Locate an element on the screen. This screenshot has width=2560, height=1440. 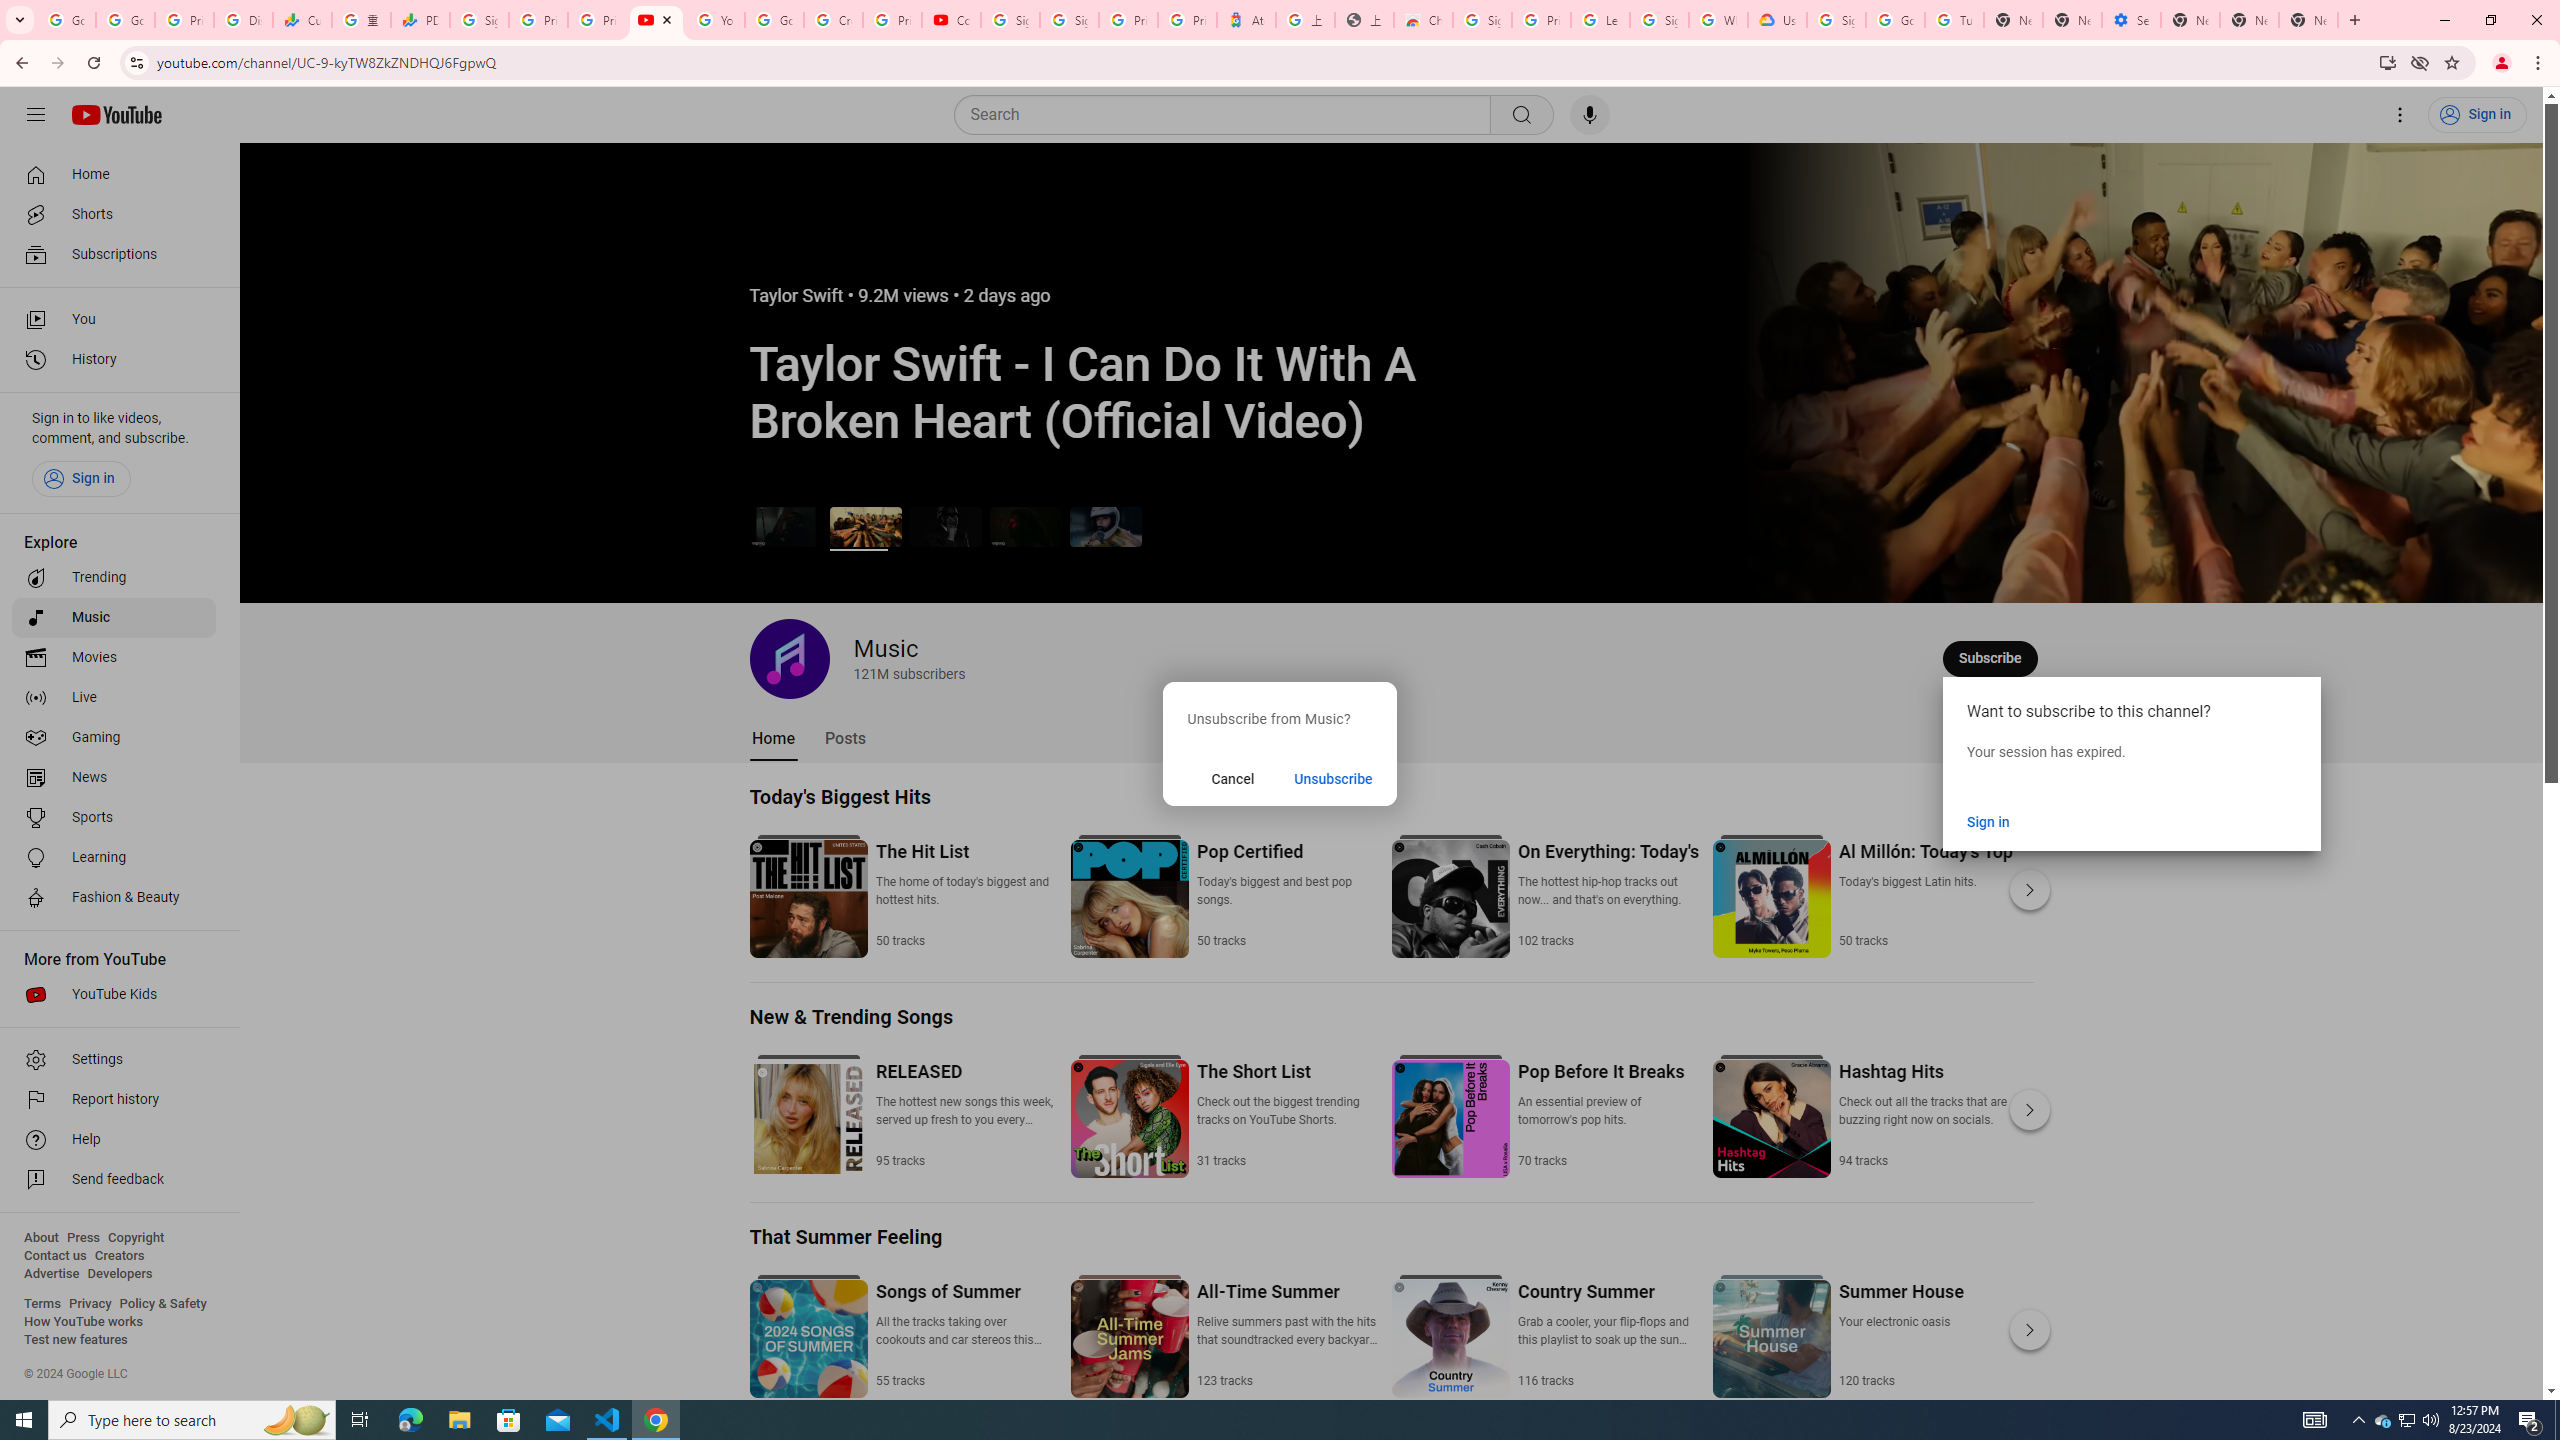
Shorts is located at coordinates (114, 214).